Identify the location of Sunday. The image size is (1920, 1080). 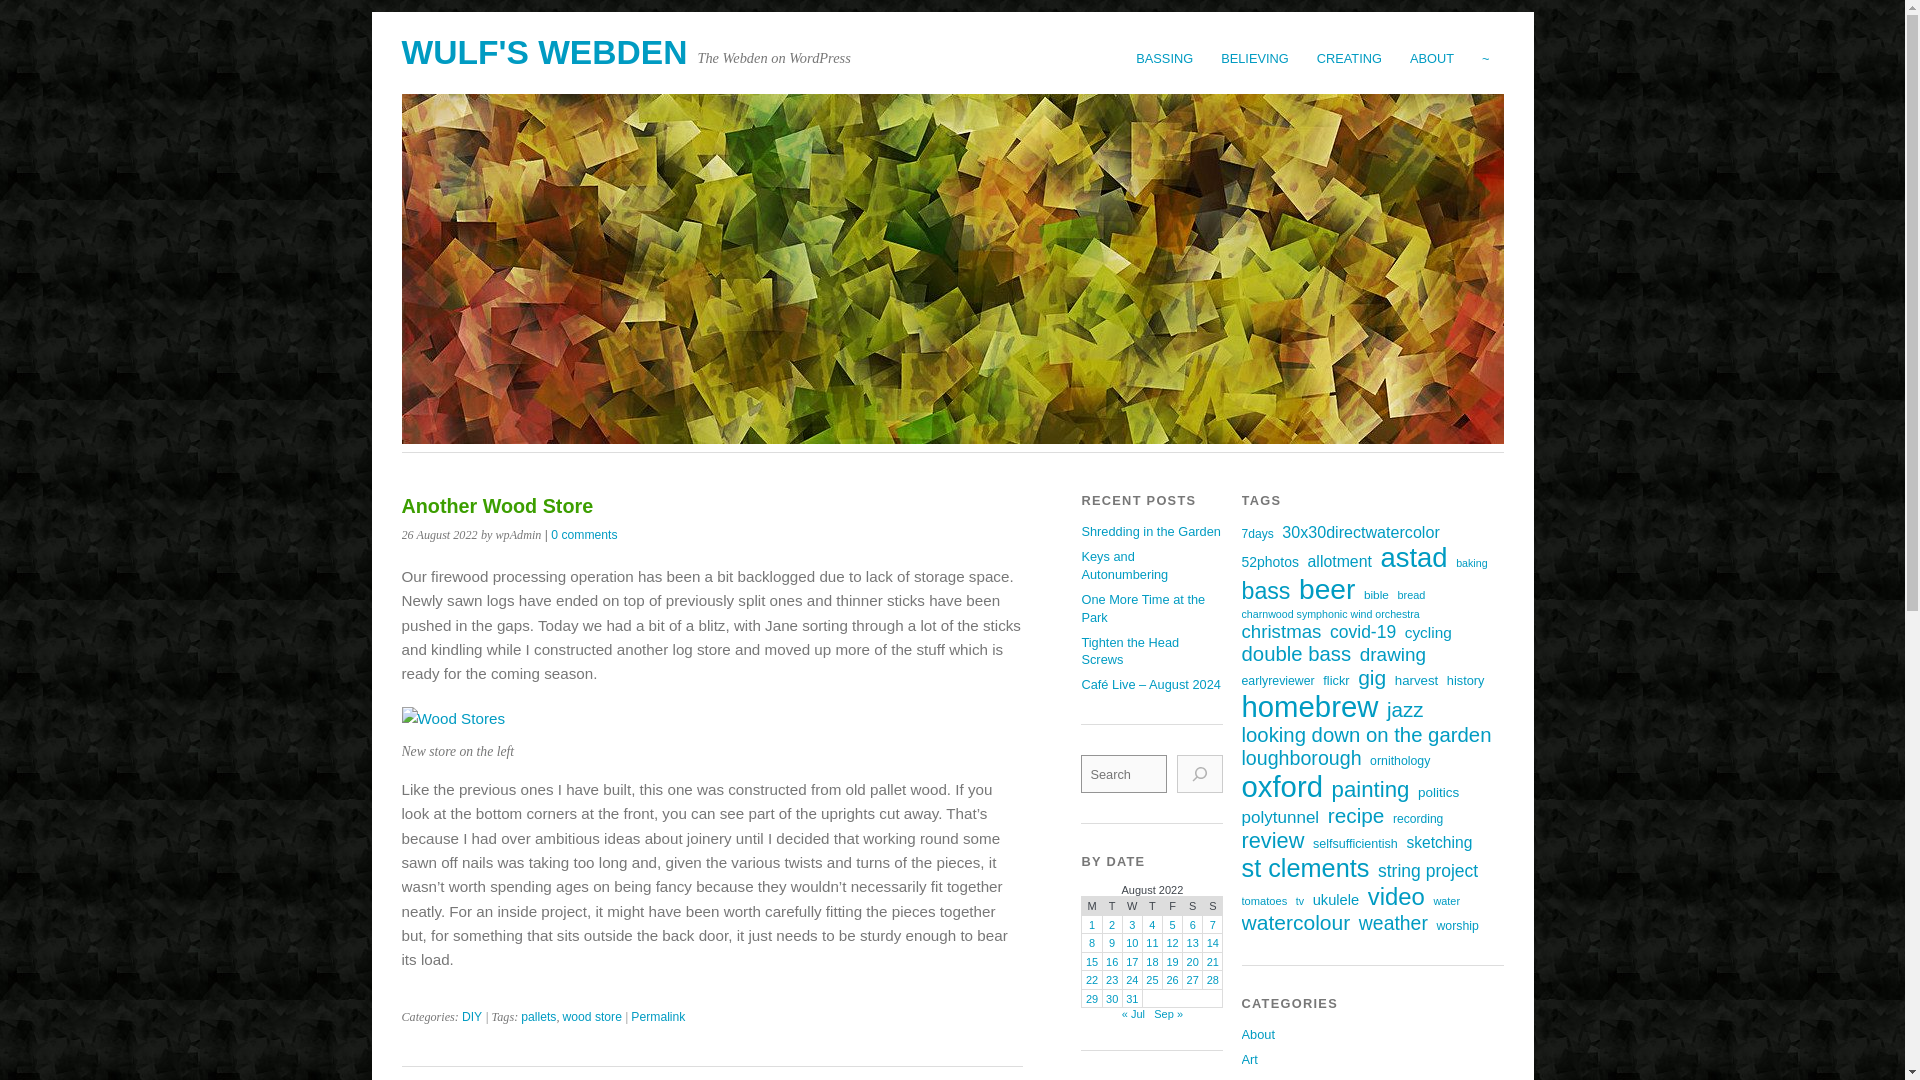
(1213, 906).